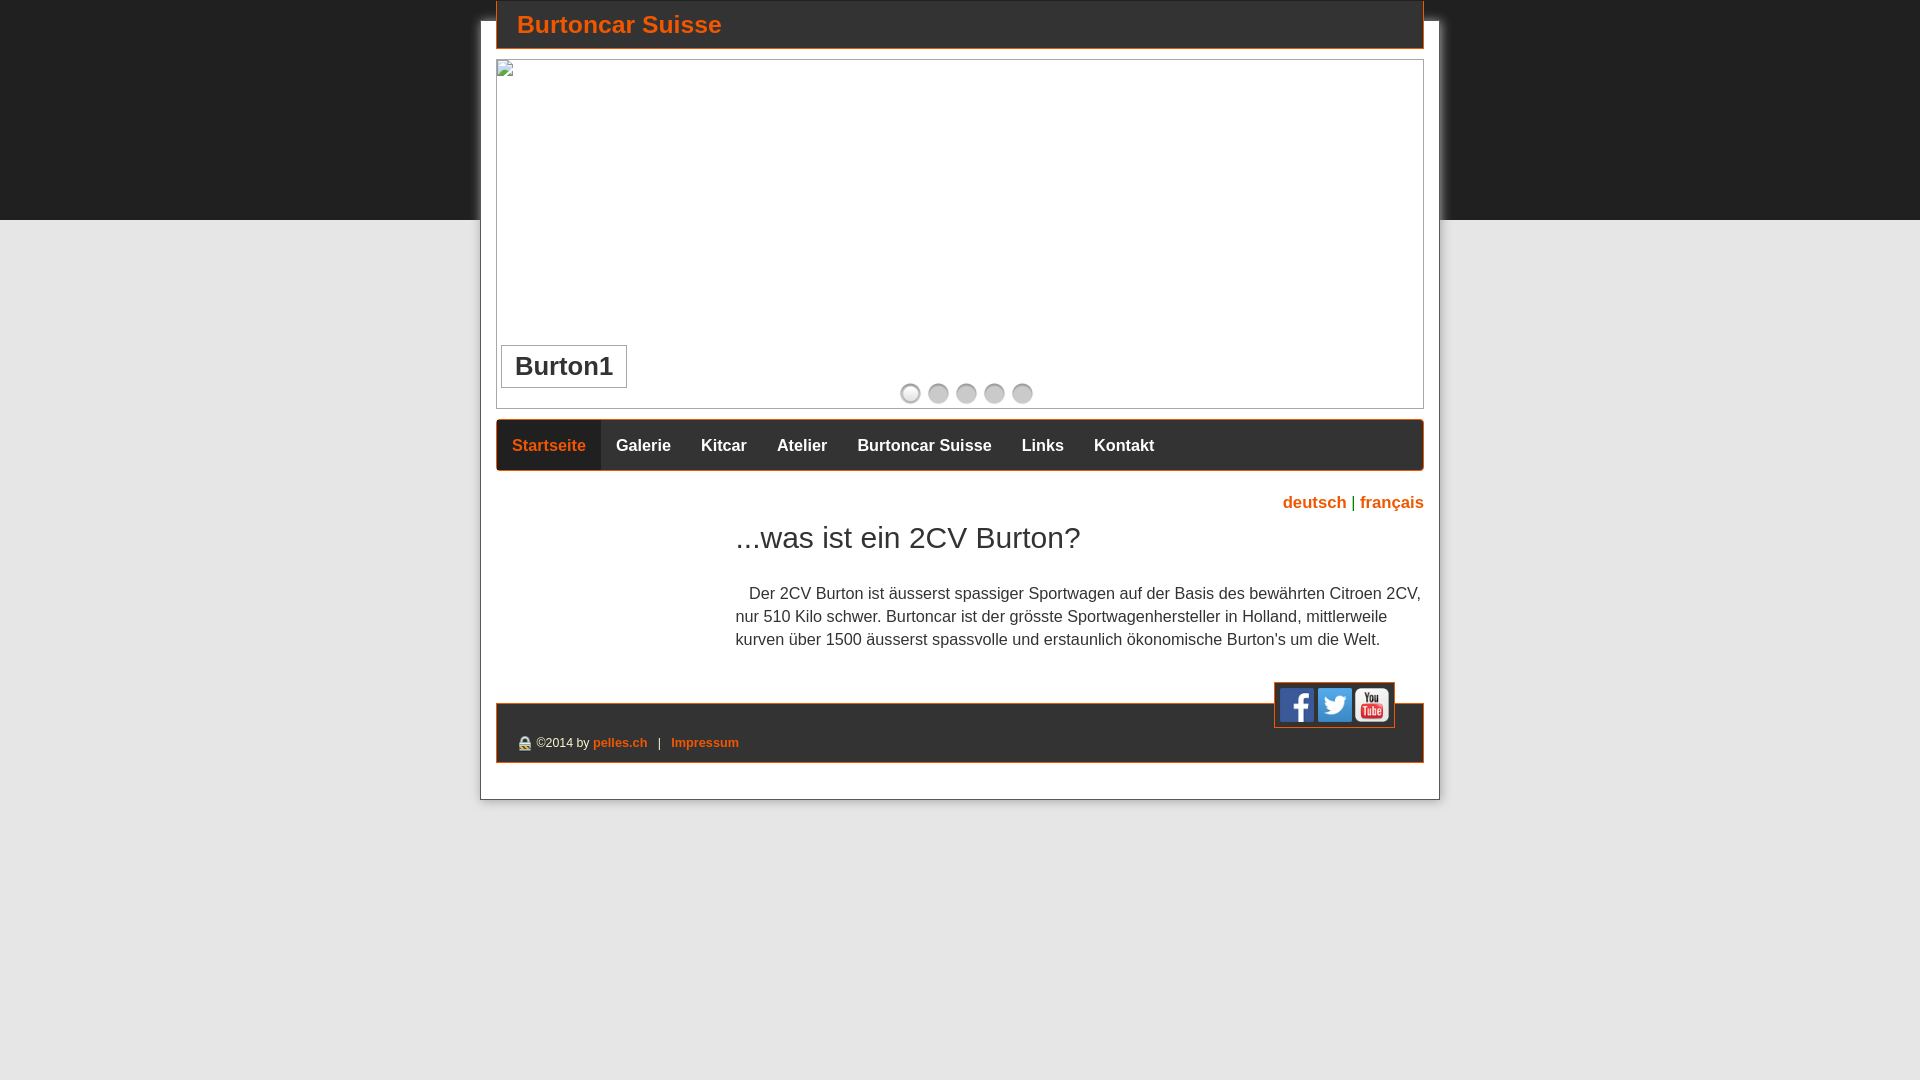 The image size is (1920, 1080). I want to click on Kontakt, so click(1124, 445).